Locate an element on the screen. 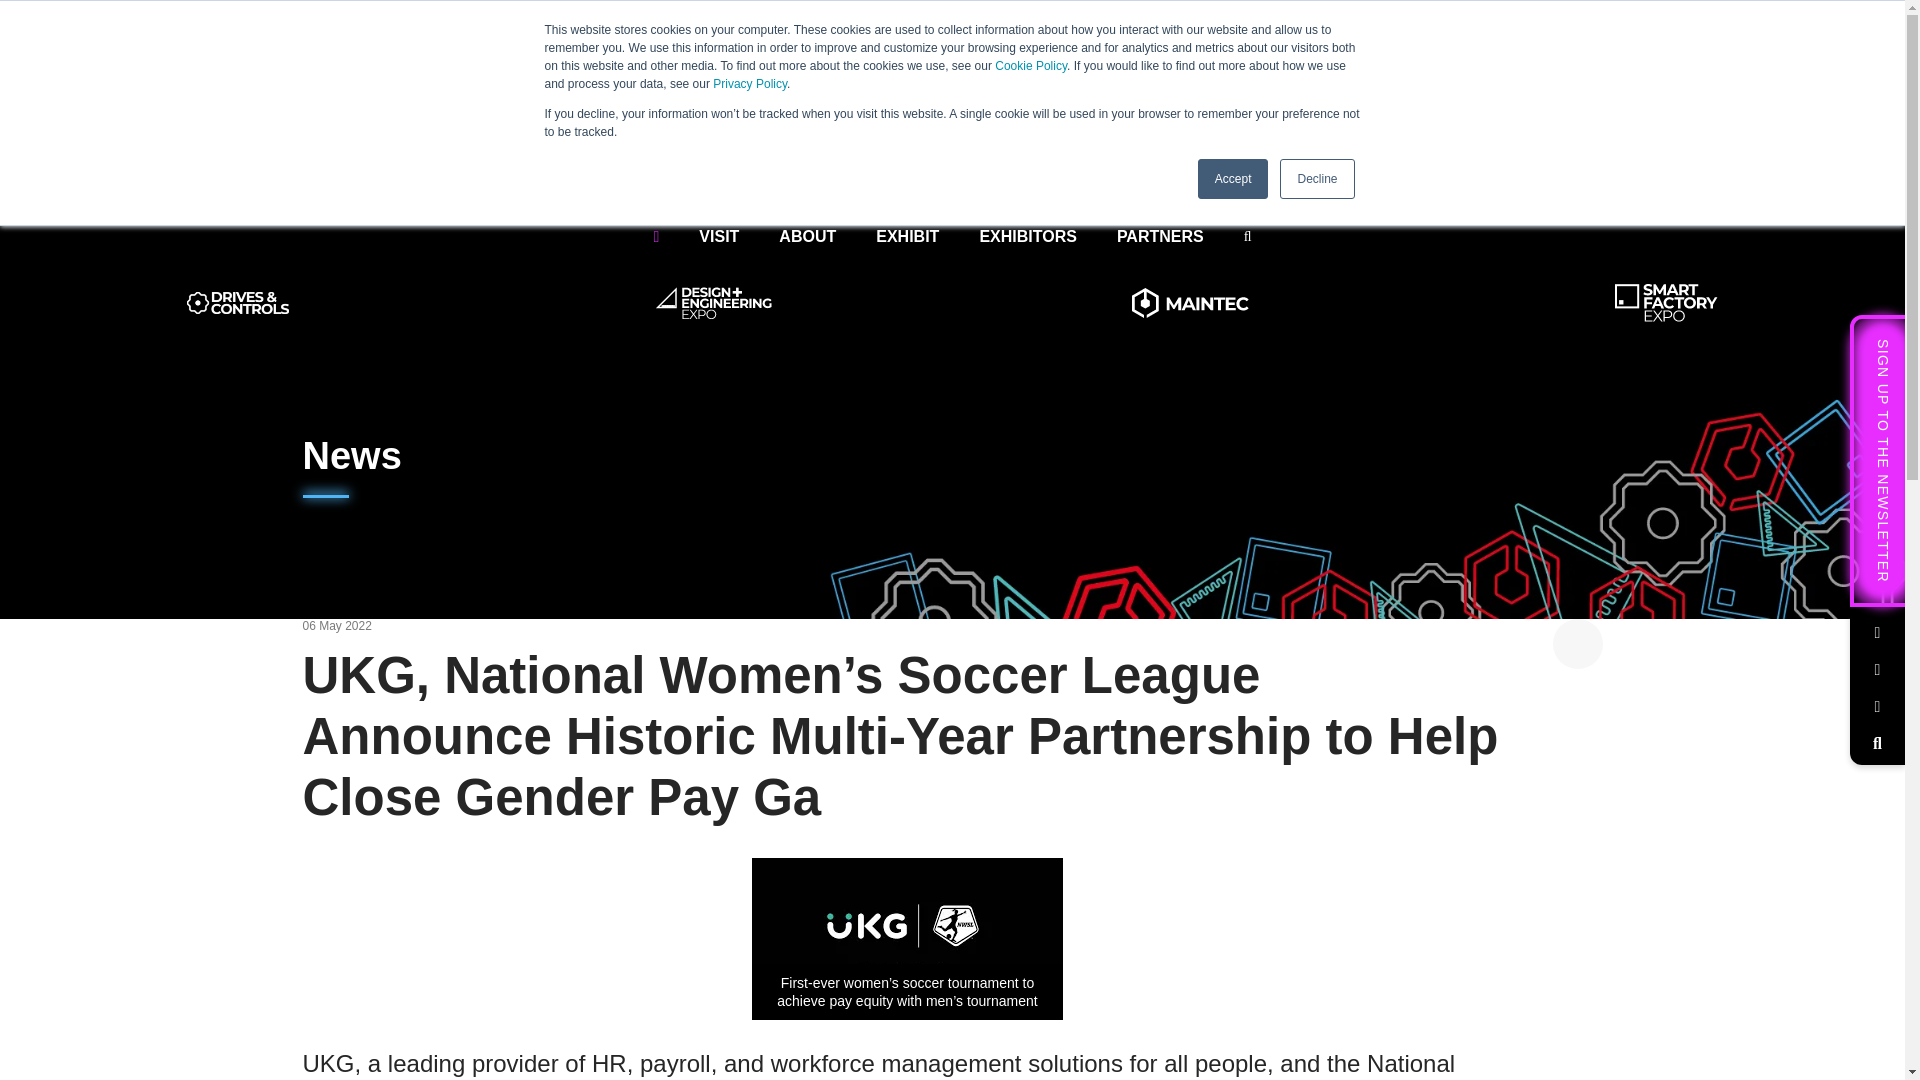 Image resolution: width=1920 pixels, height=1080 pixels. Accept is located at coordinates (1234, 178).